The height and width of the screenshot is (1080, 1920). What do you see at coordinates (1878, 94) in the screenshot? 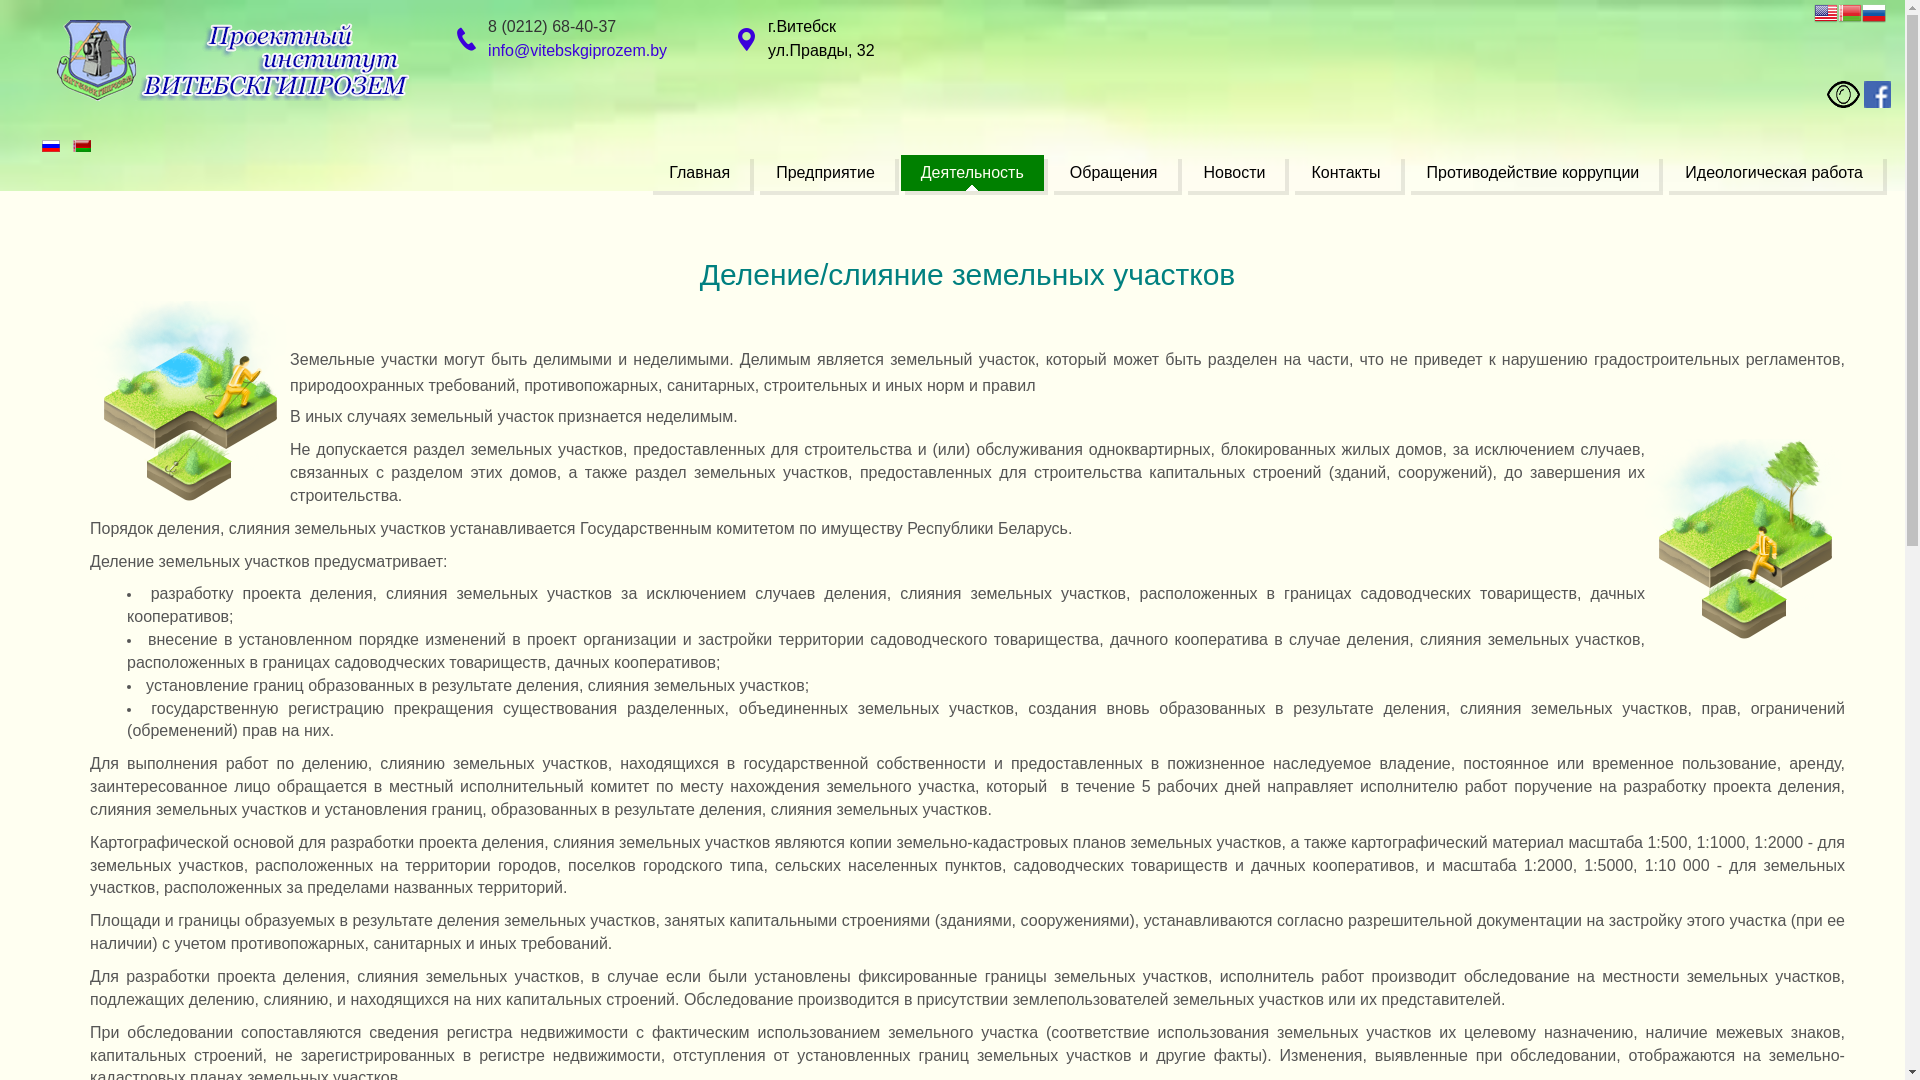
I see `Facebook` at bounding box center [1878, 94].